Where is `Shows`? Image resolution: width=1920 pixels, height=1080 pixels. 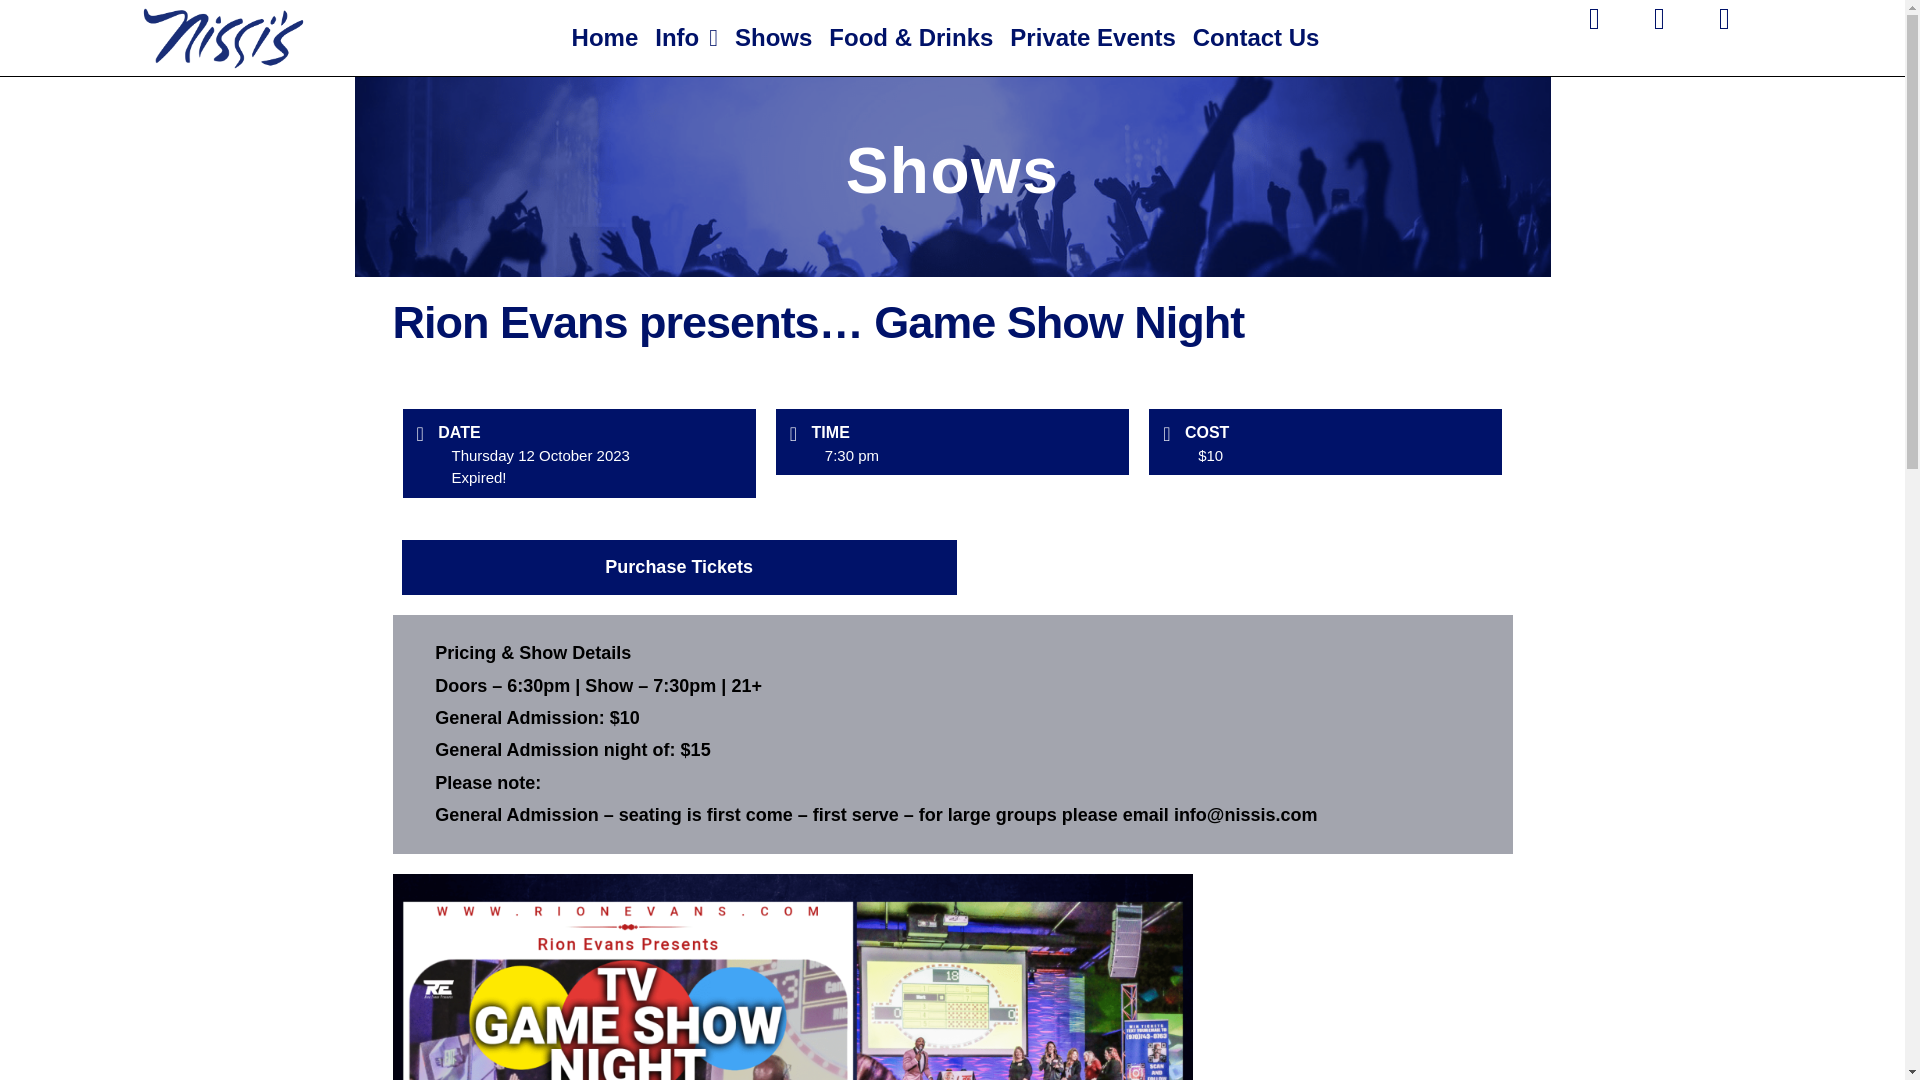
Shows is located at coordinates (774, 37).